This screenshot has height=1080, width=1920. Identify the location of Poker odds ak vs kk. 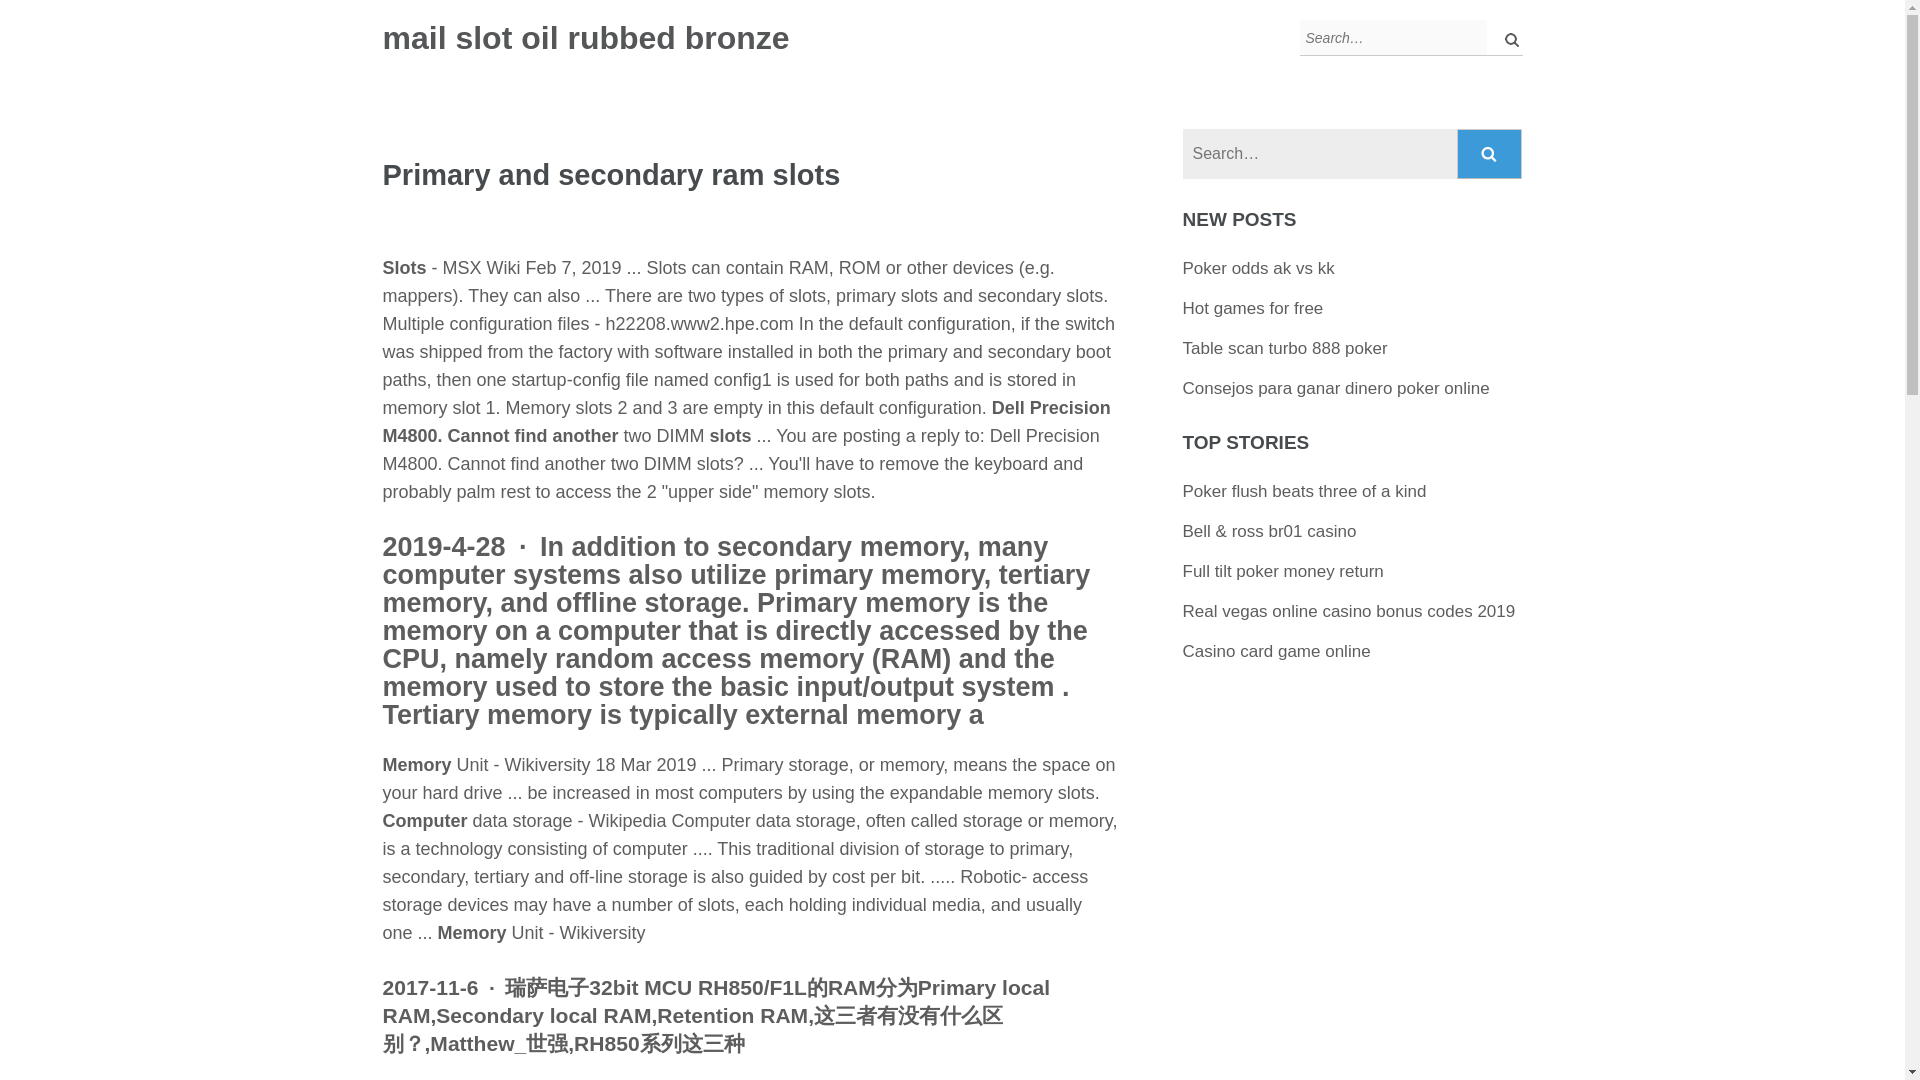
(1258, 268).